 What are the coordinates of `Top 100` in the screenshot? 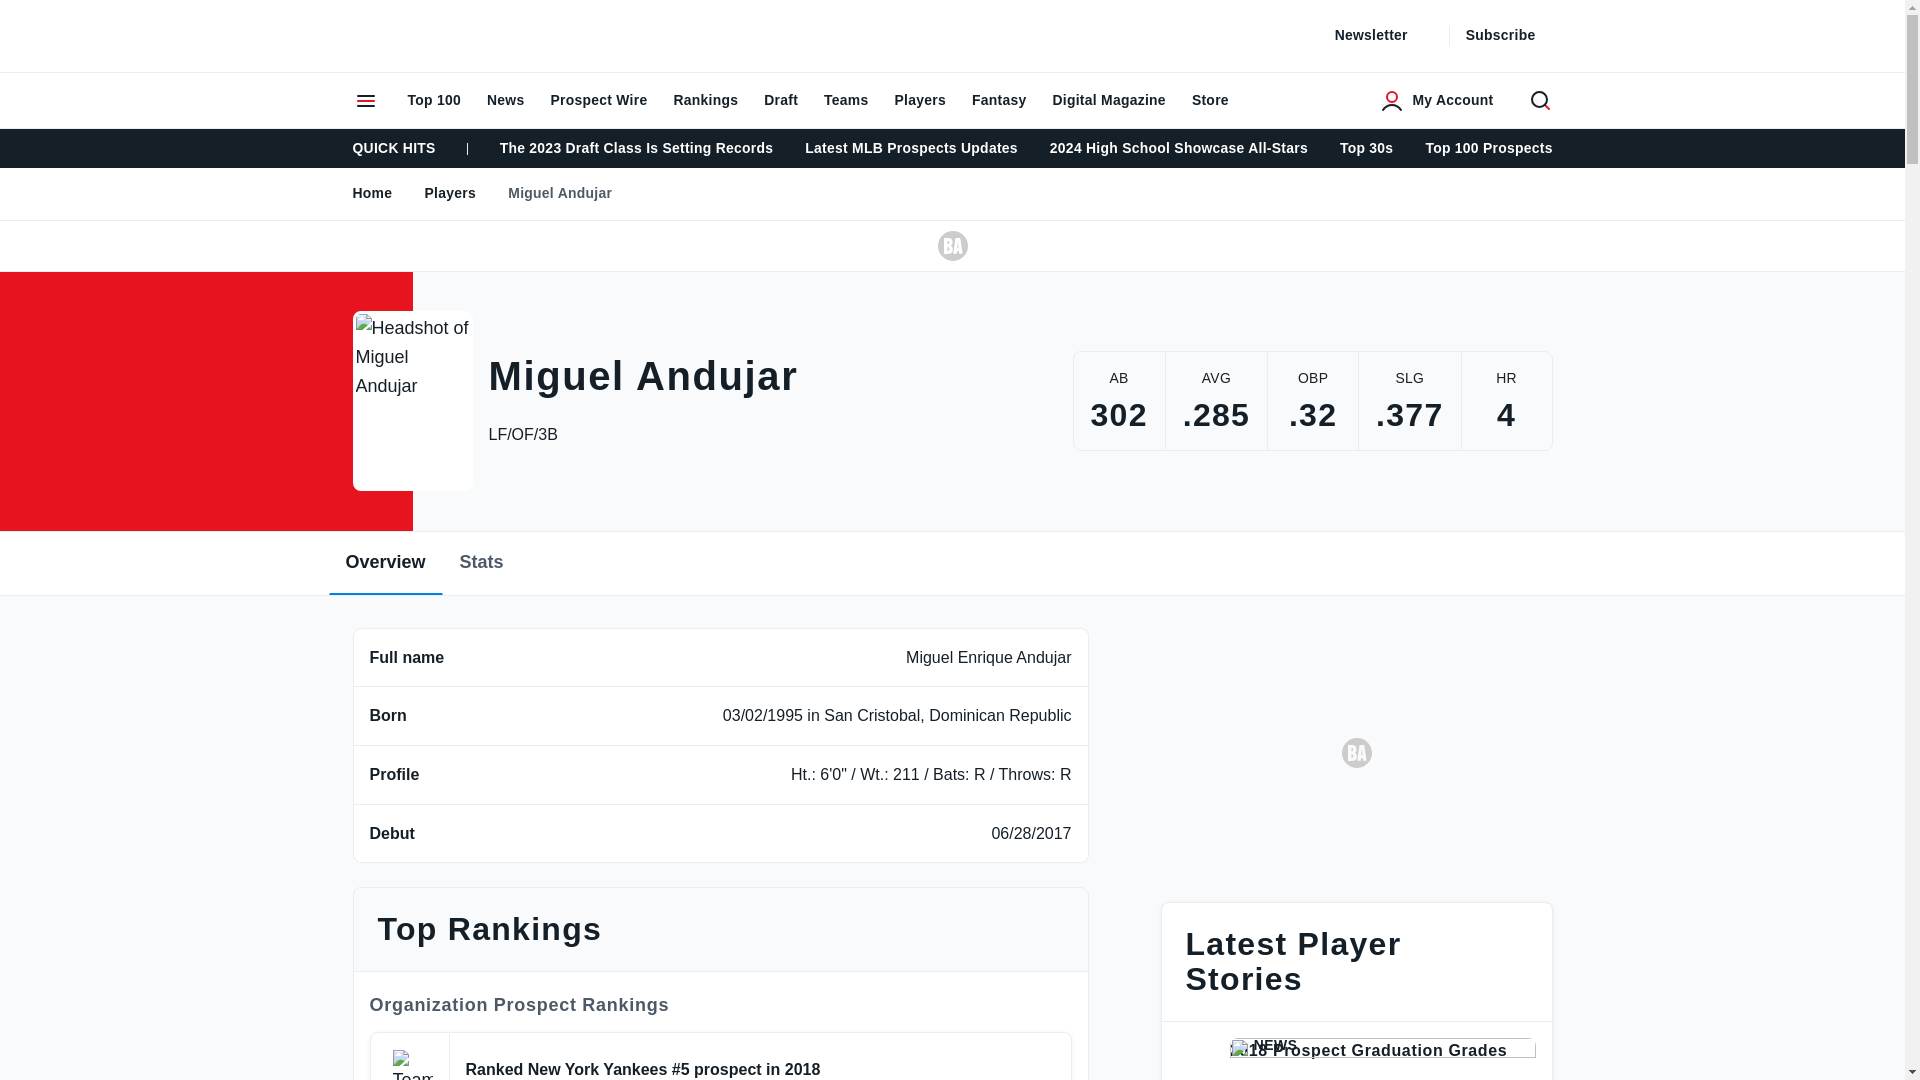 It's located at (432, 100).